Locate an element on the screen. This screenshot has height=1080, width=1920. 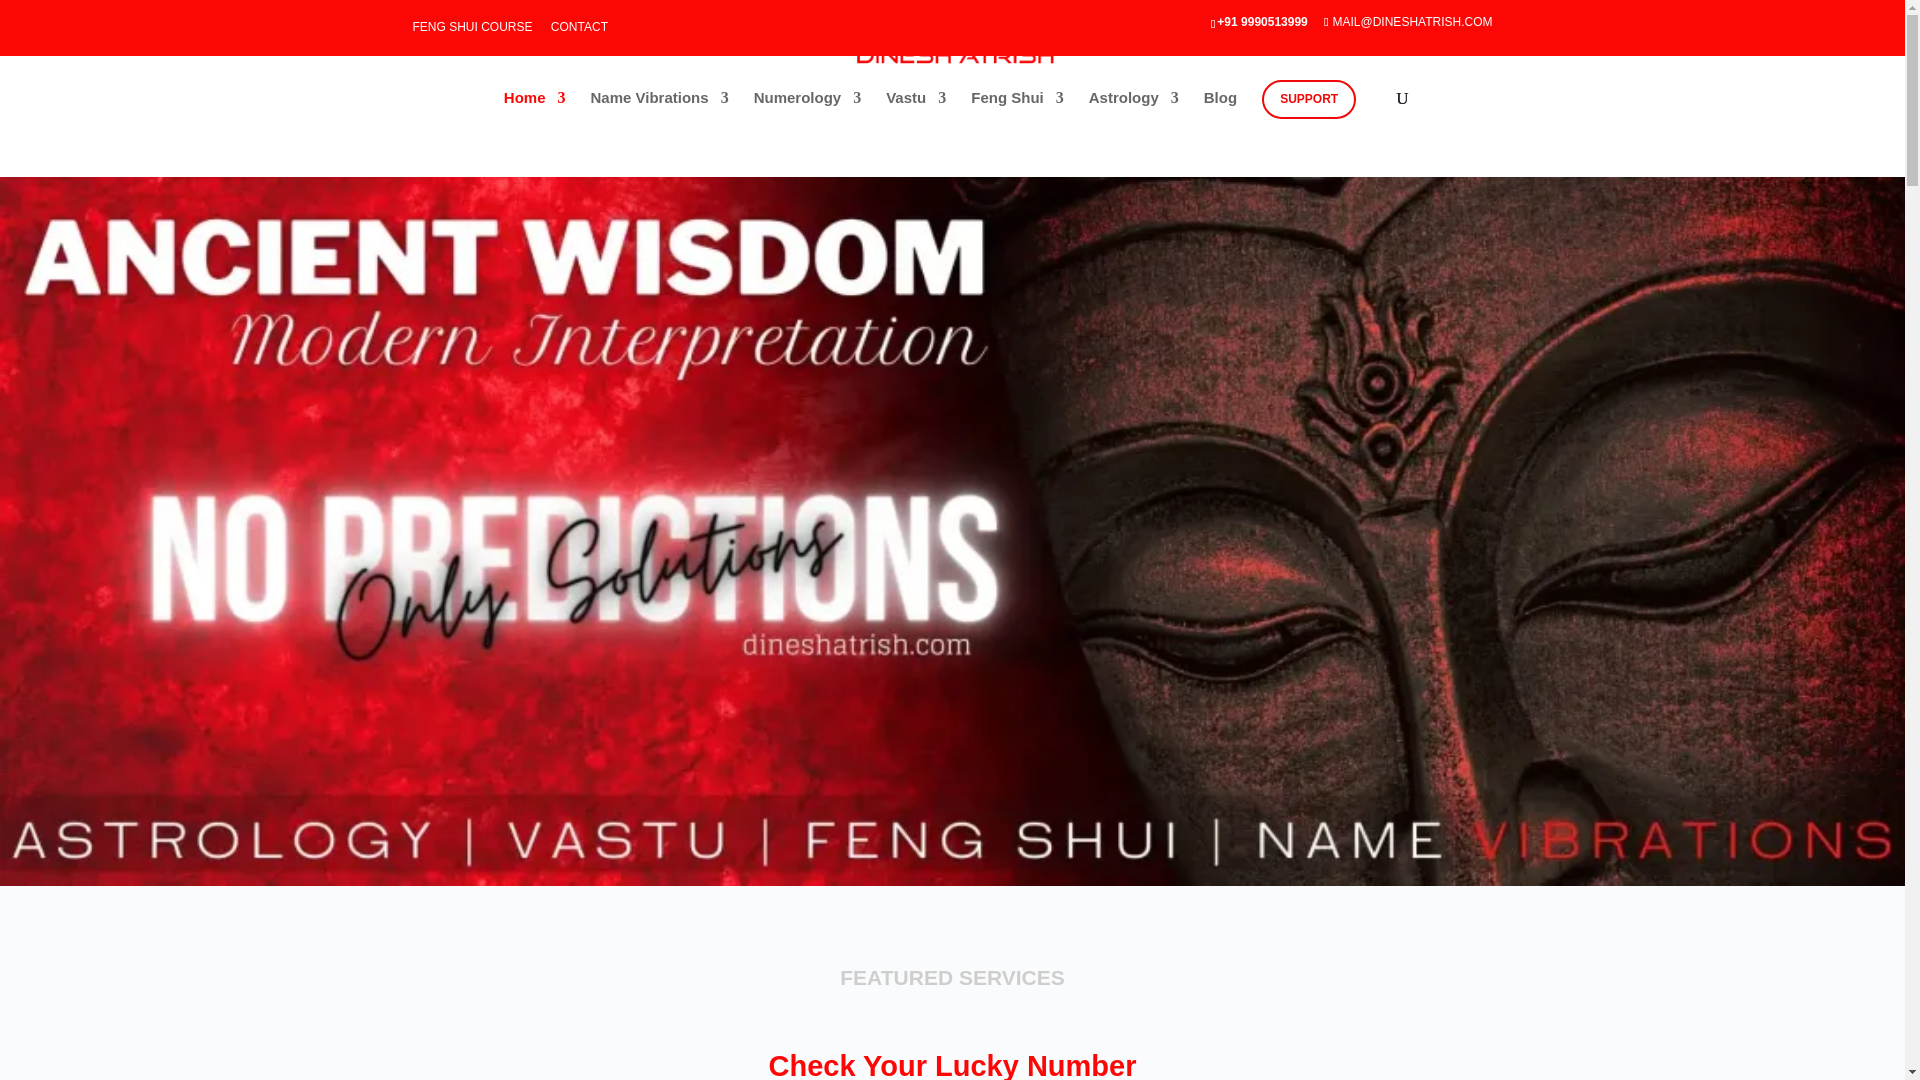
Vastu is located at coordinates (916, 102).